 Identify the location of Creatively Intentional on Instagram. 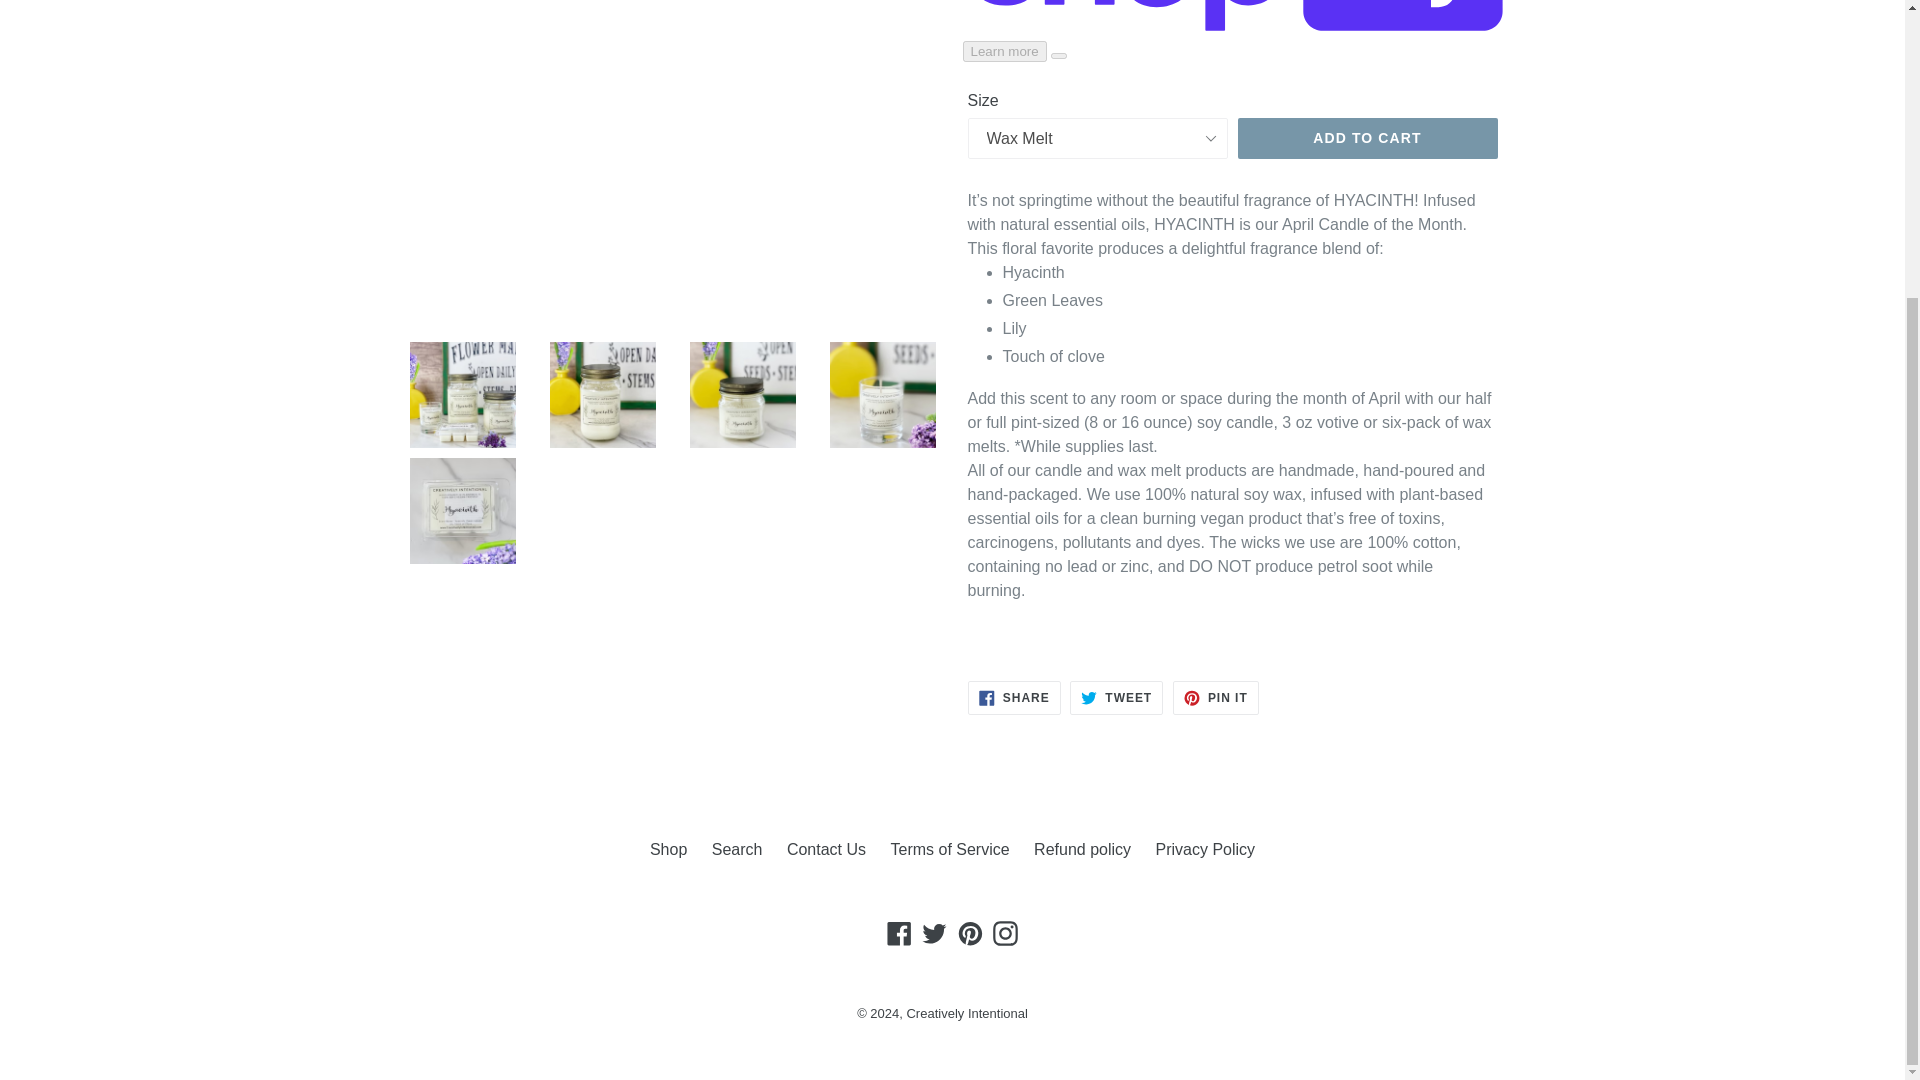
(1006, 934).